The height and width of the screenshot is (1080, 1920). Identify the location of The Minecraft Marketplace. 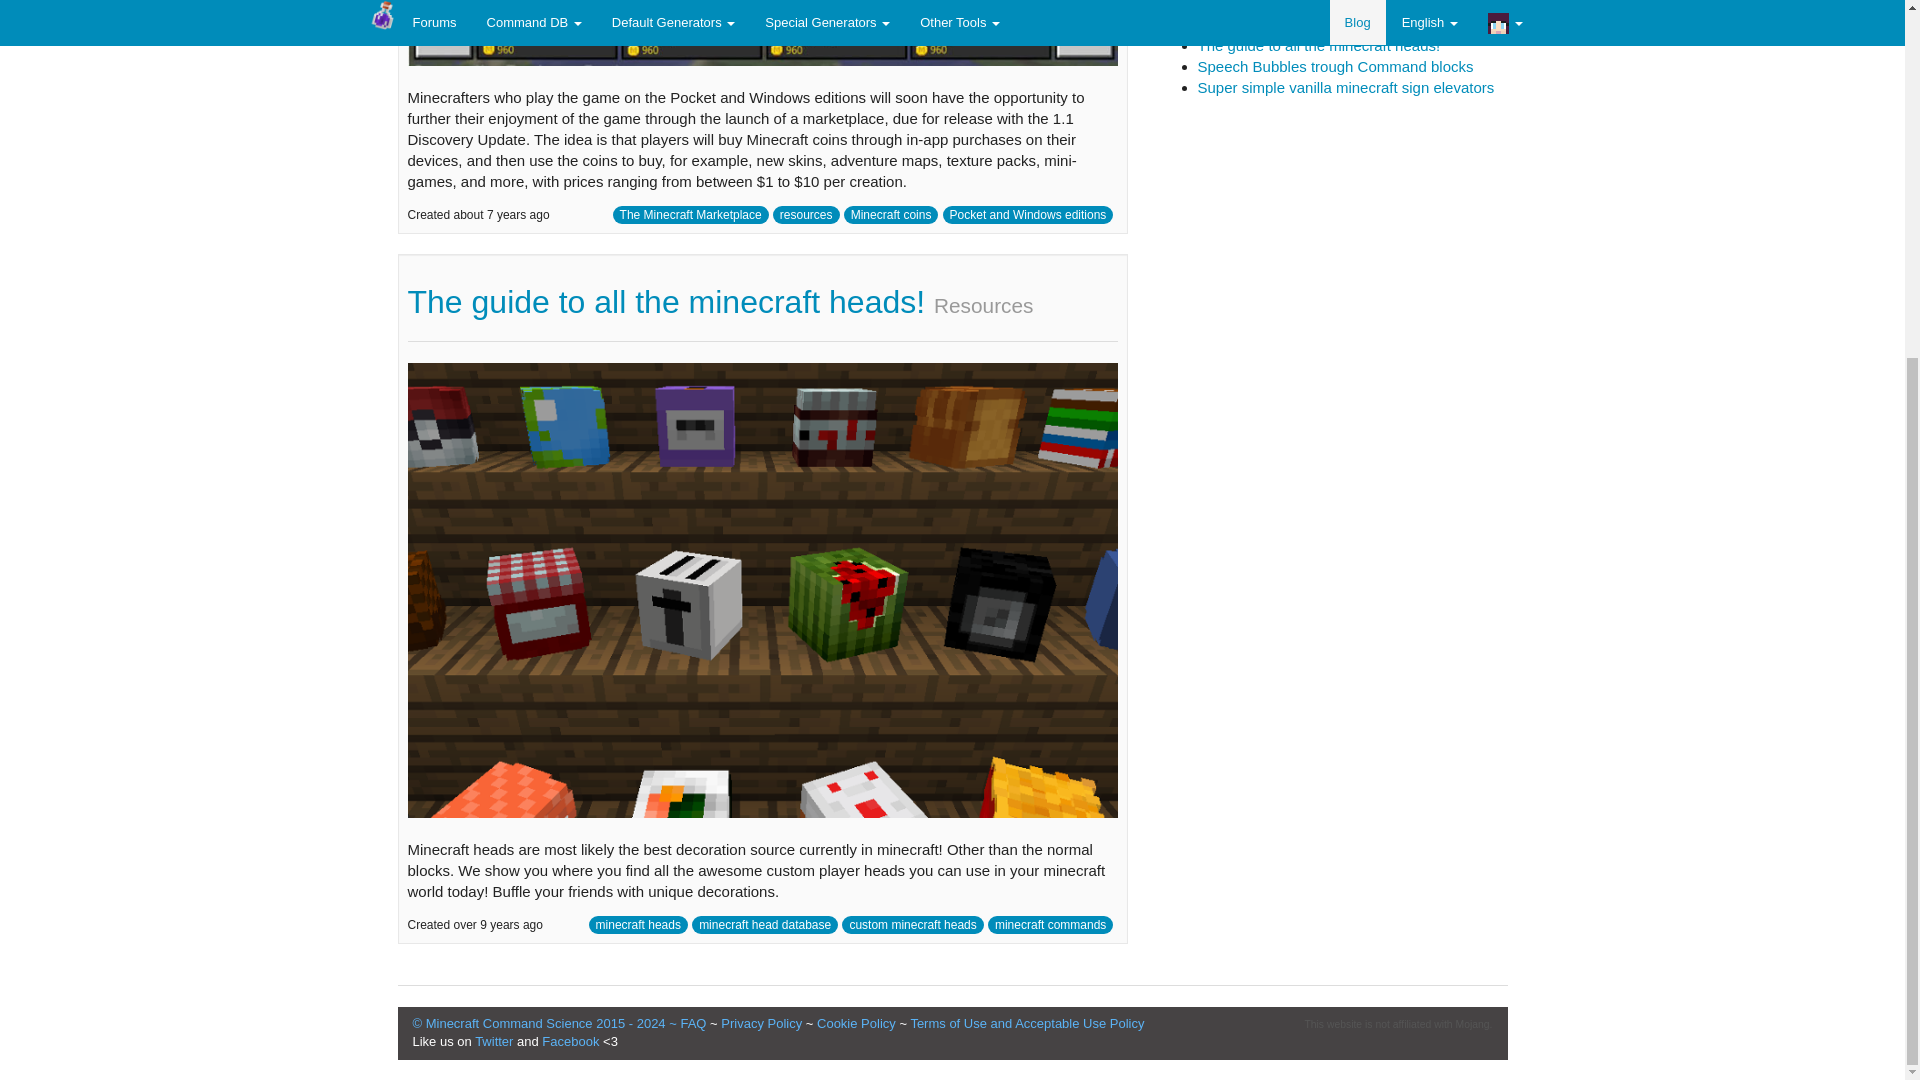
(690, 214).